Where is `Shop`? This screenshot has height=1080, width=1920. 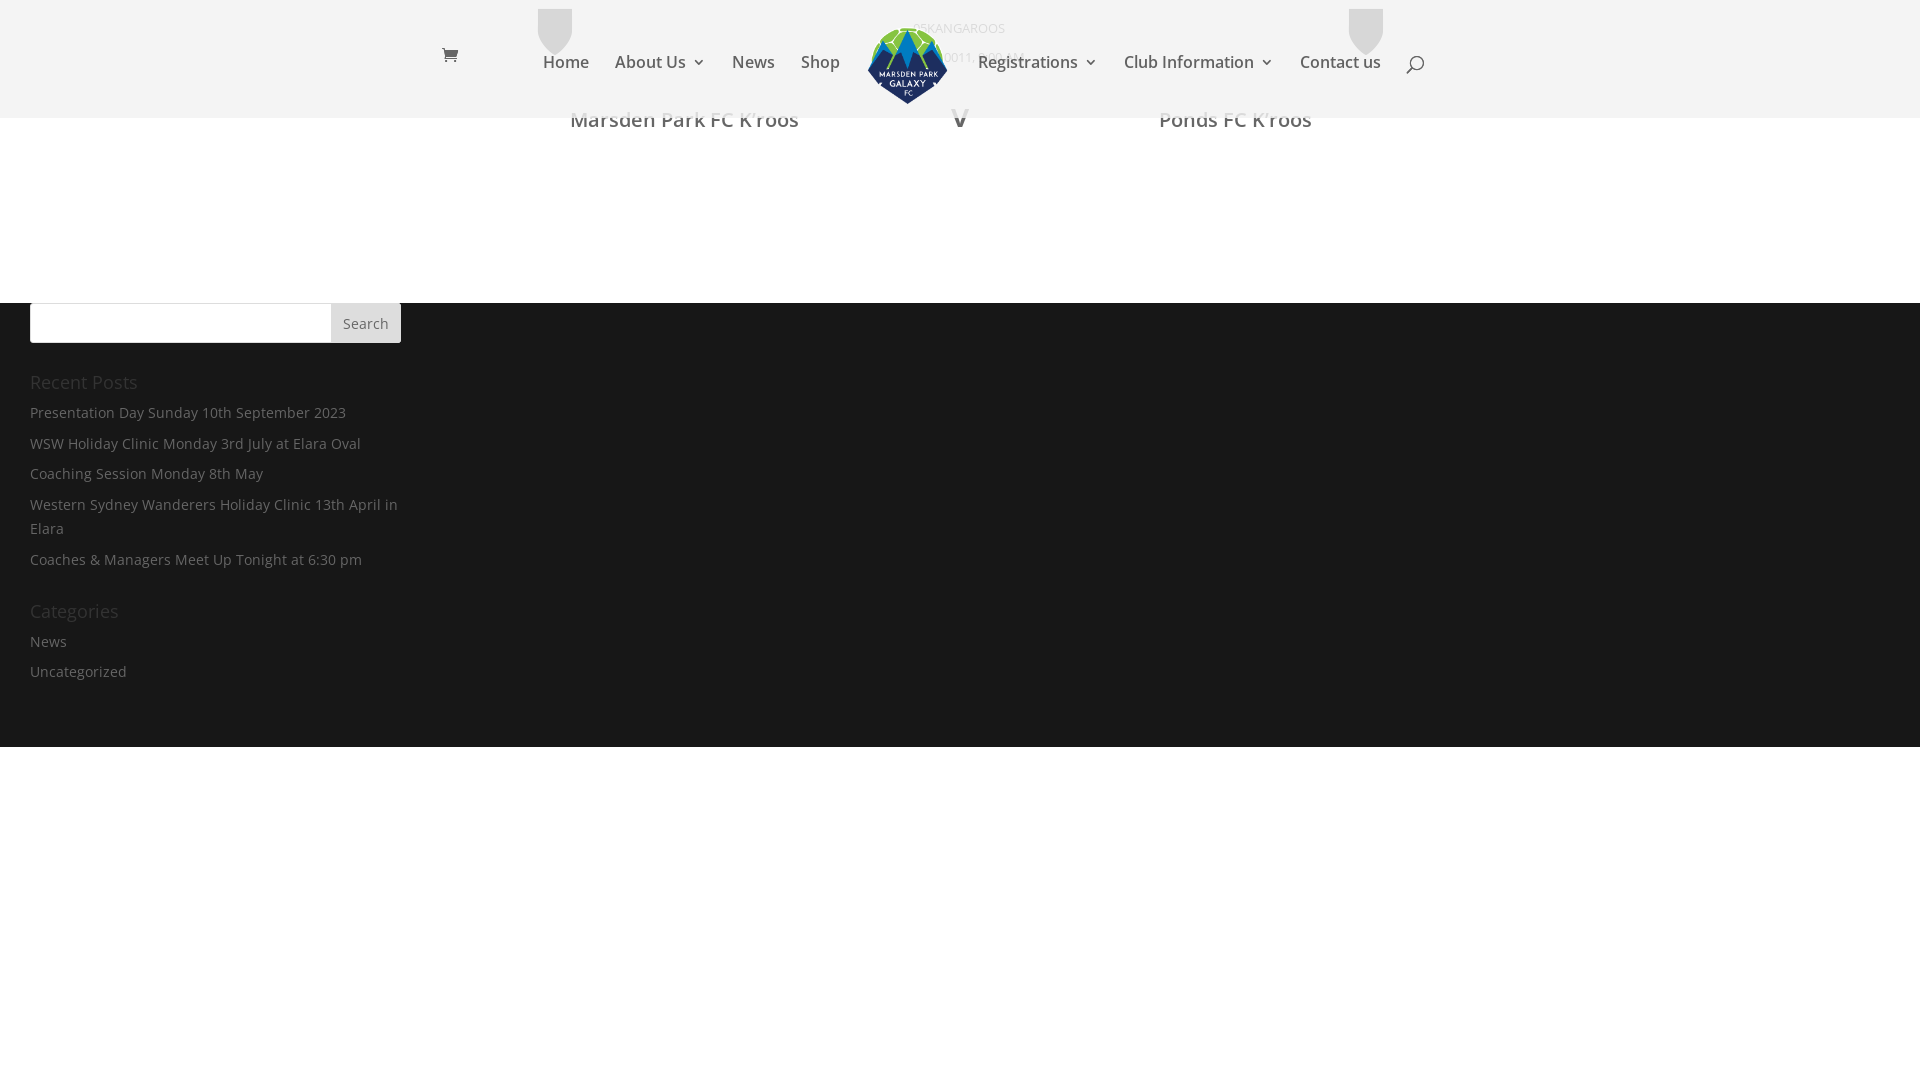 Shop is located at coordinates (820, 86).